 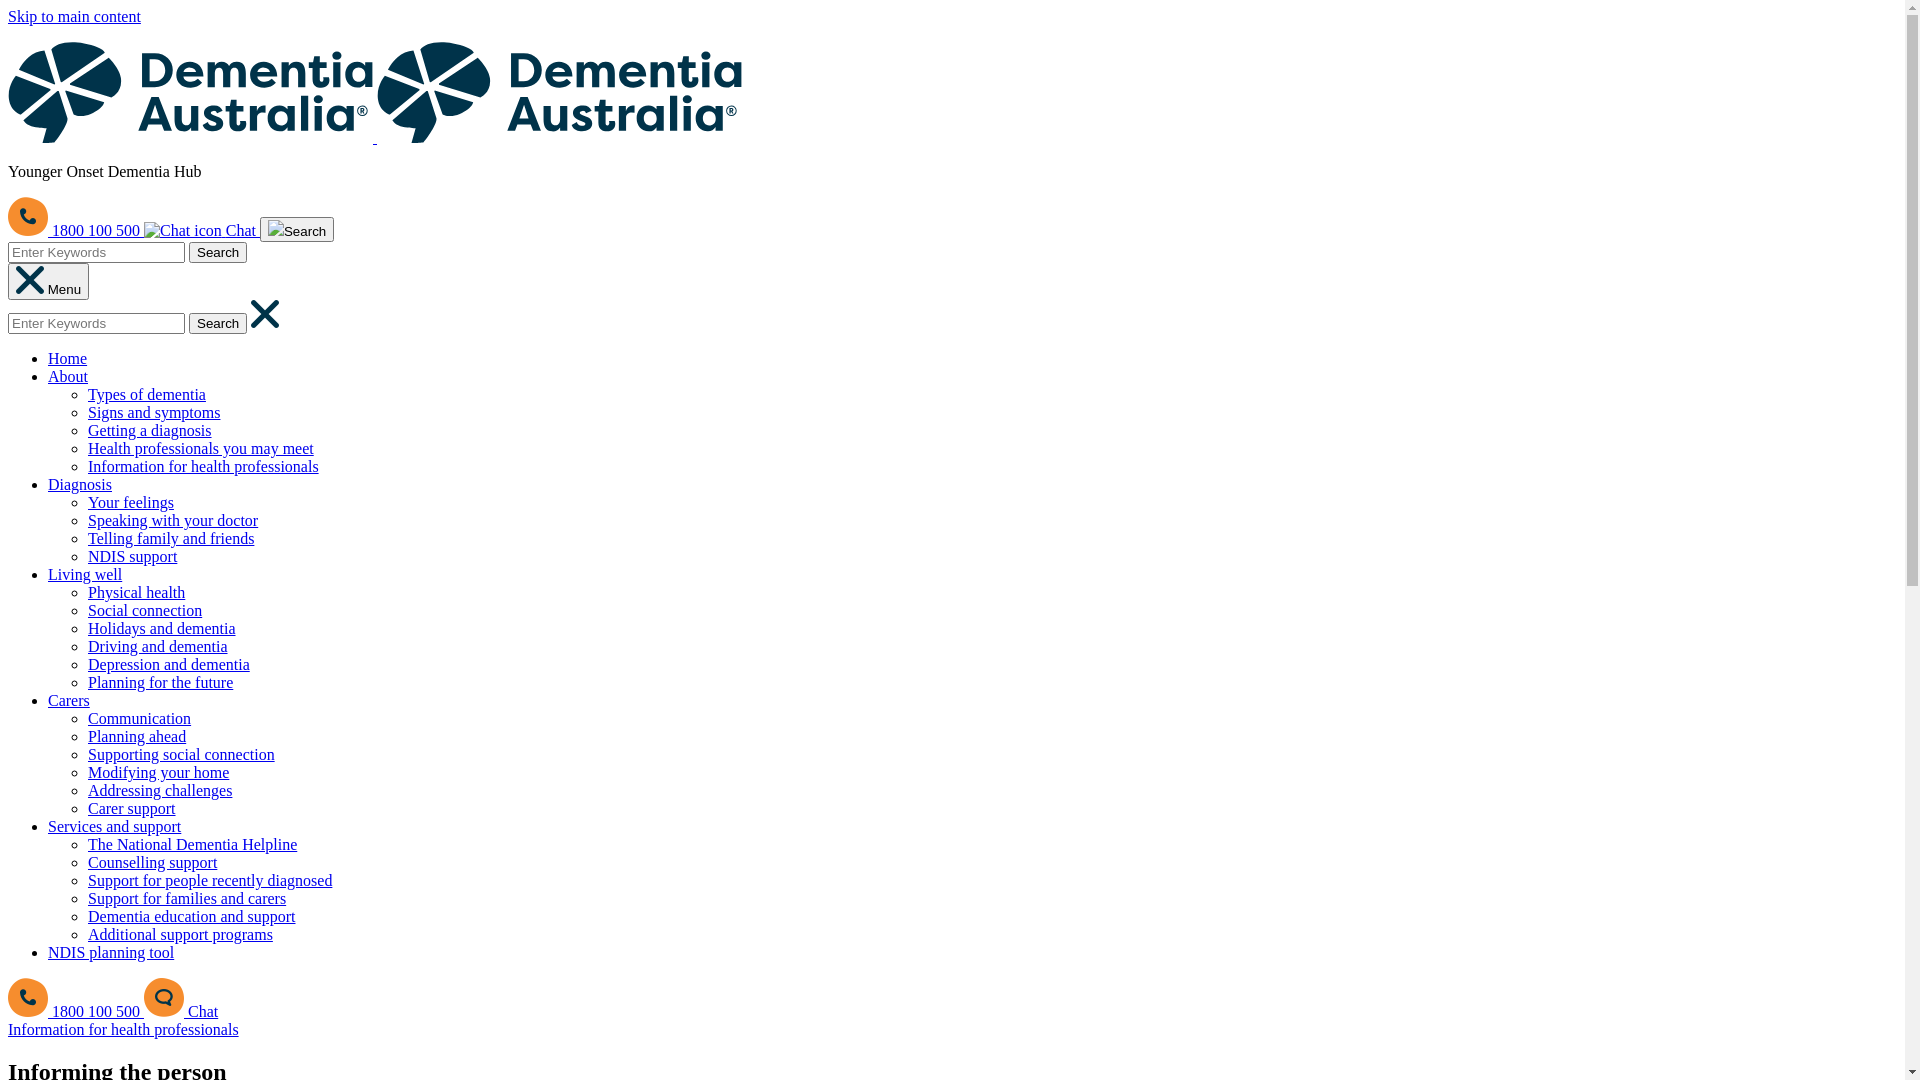 I want to click on Social connection, so click(x=145, y=610).